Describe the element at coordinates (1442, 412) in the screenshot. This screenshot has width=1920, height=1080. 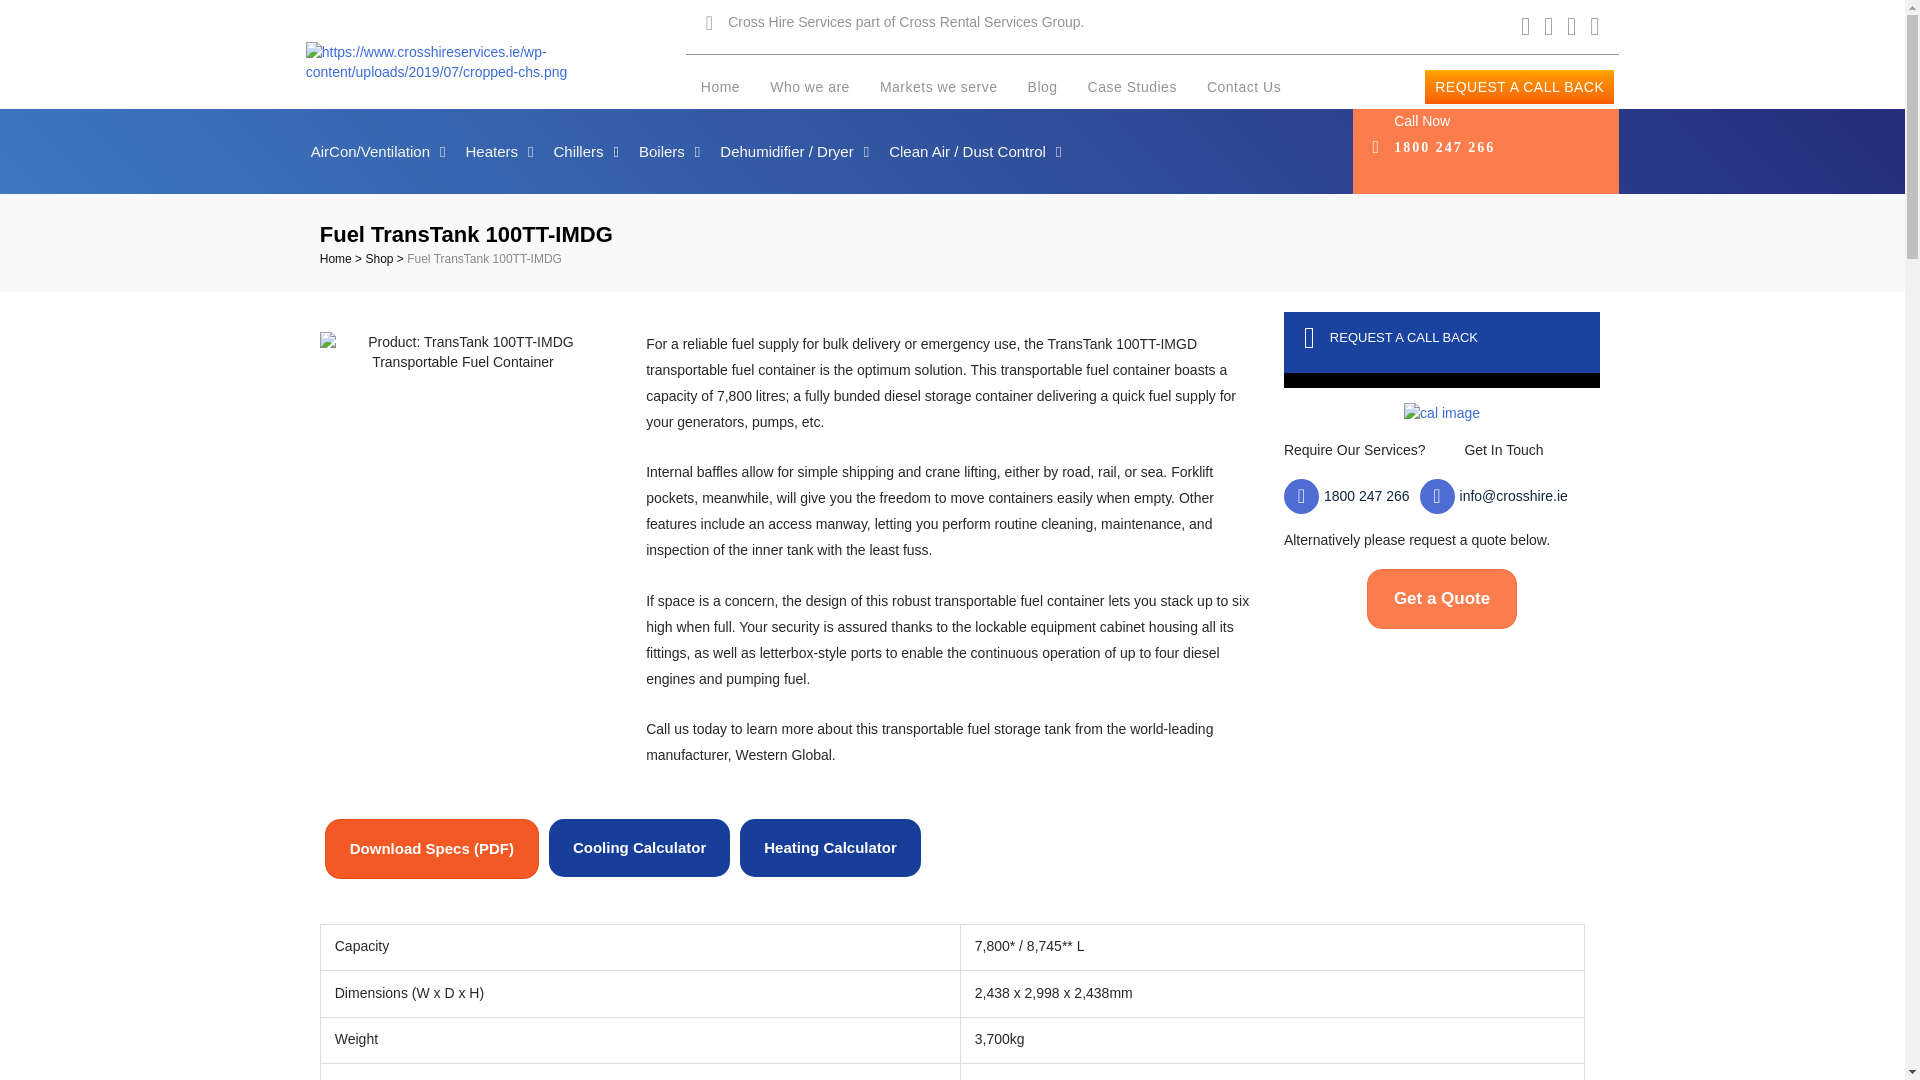
I see `cal image` at that location.